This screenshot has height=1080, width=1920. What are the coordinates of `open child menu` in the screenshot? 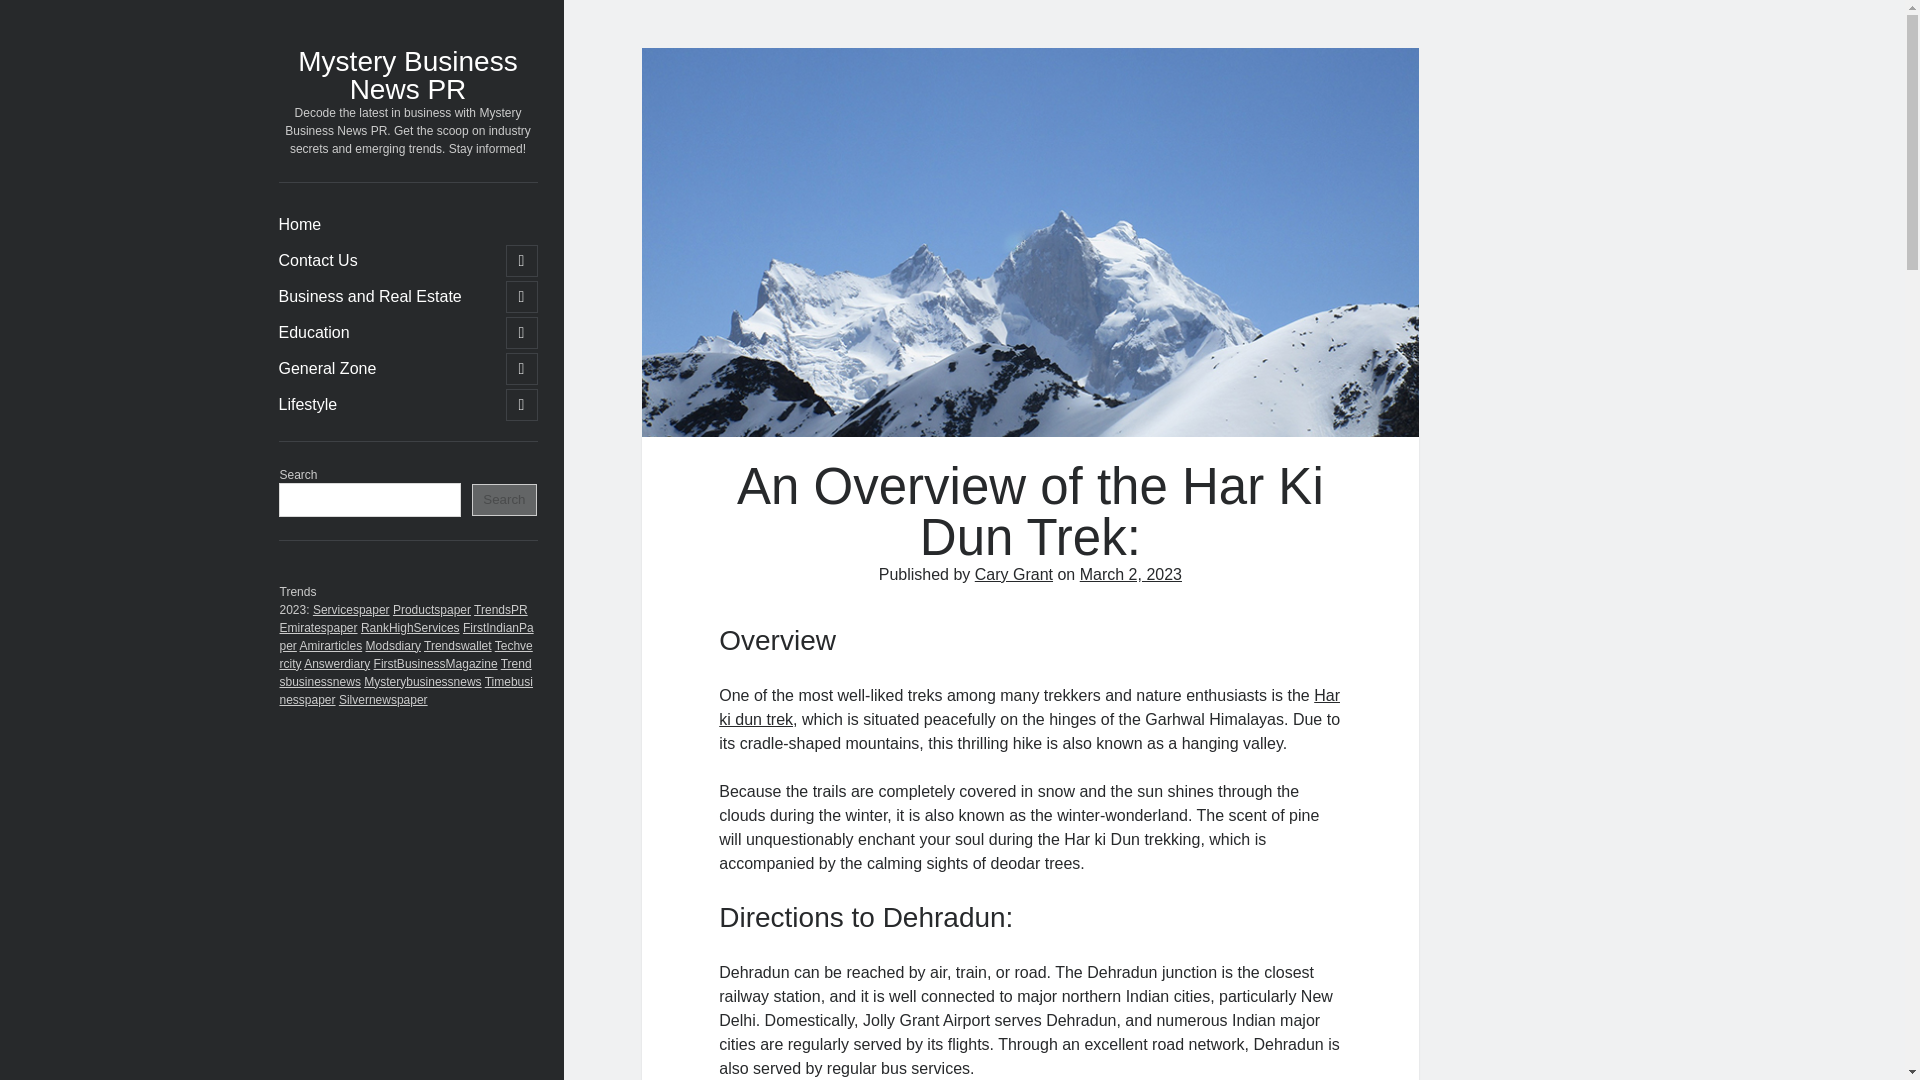 It's located at (522, 296).